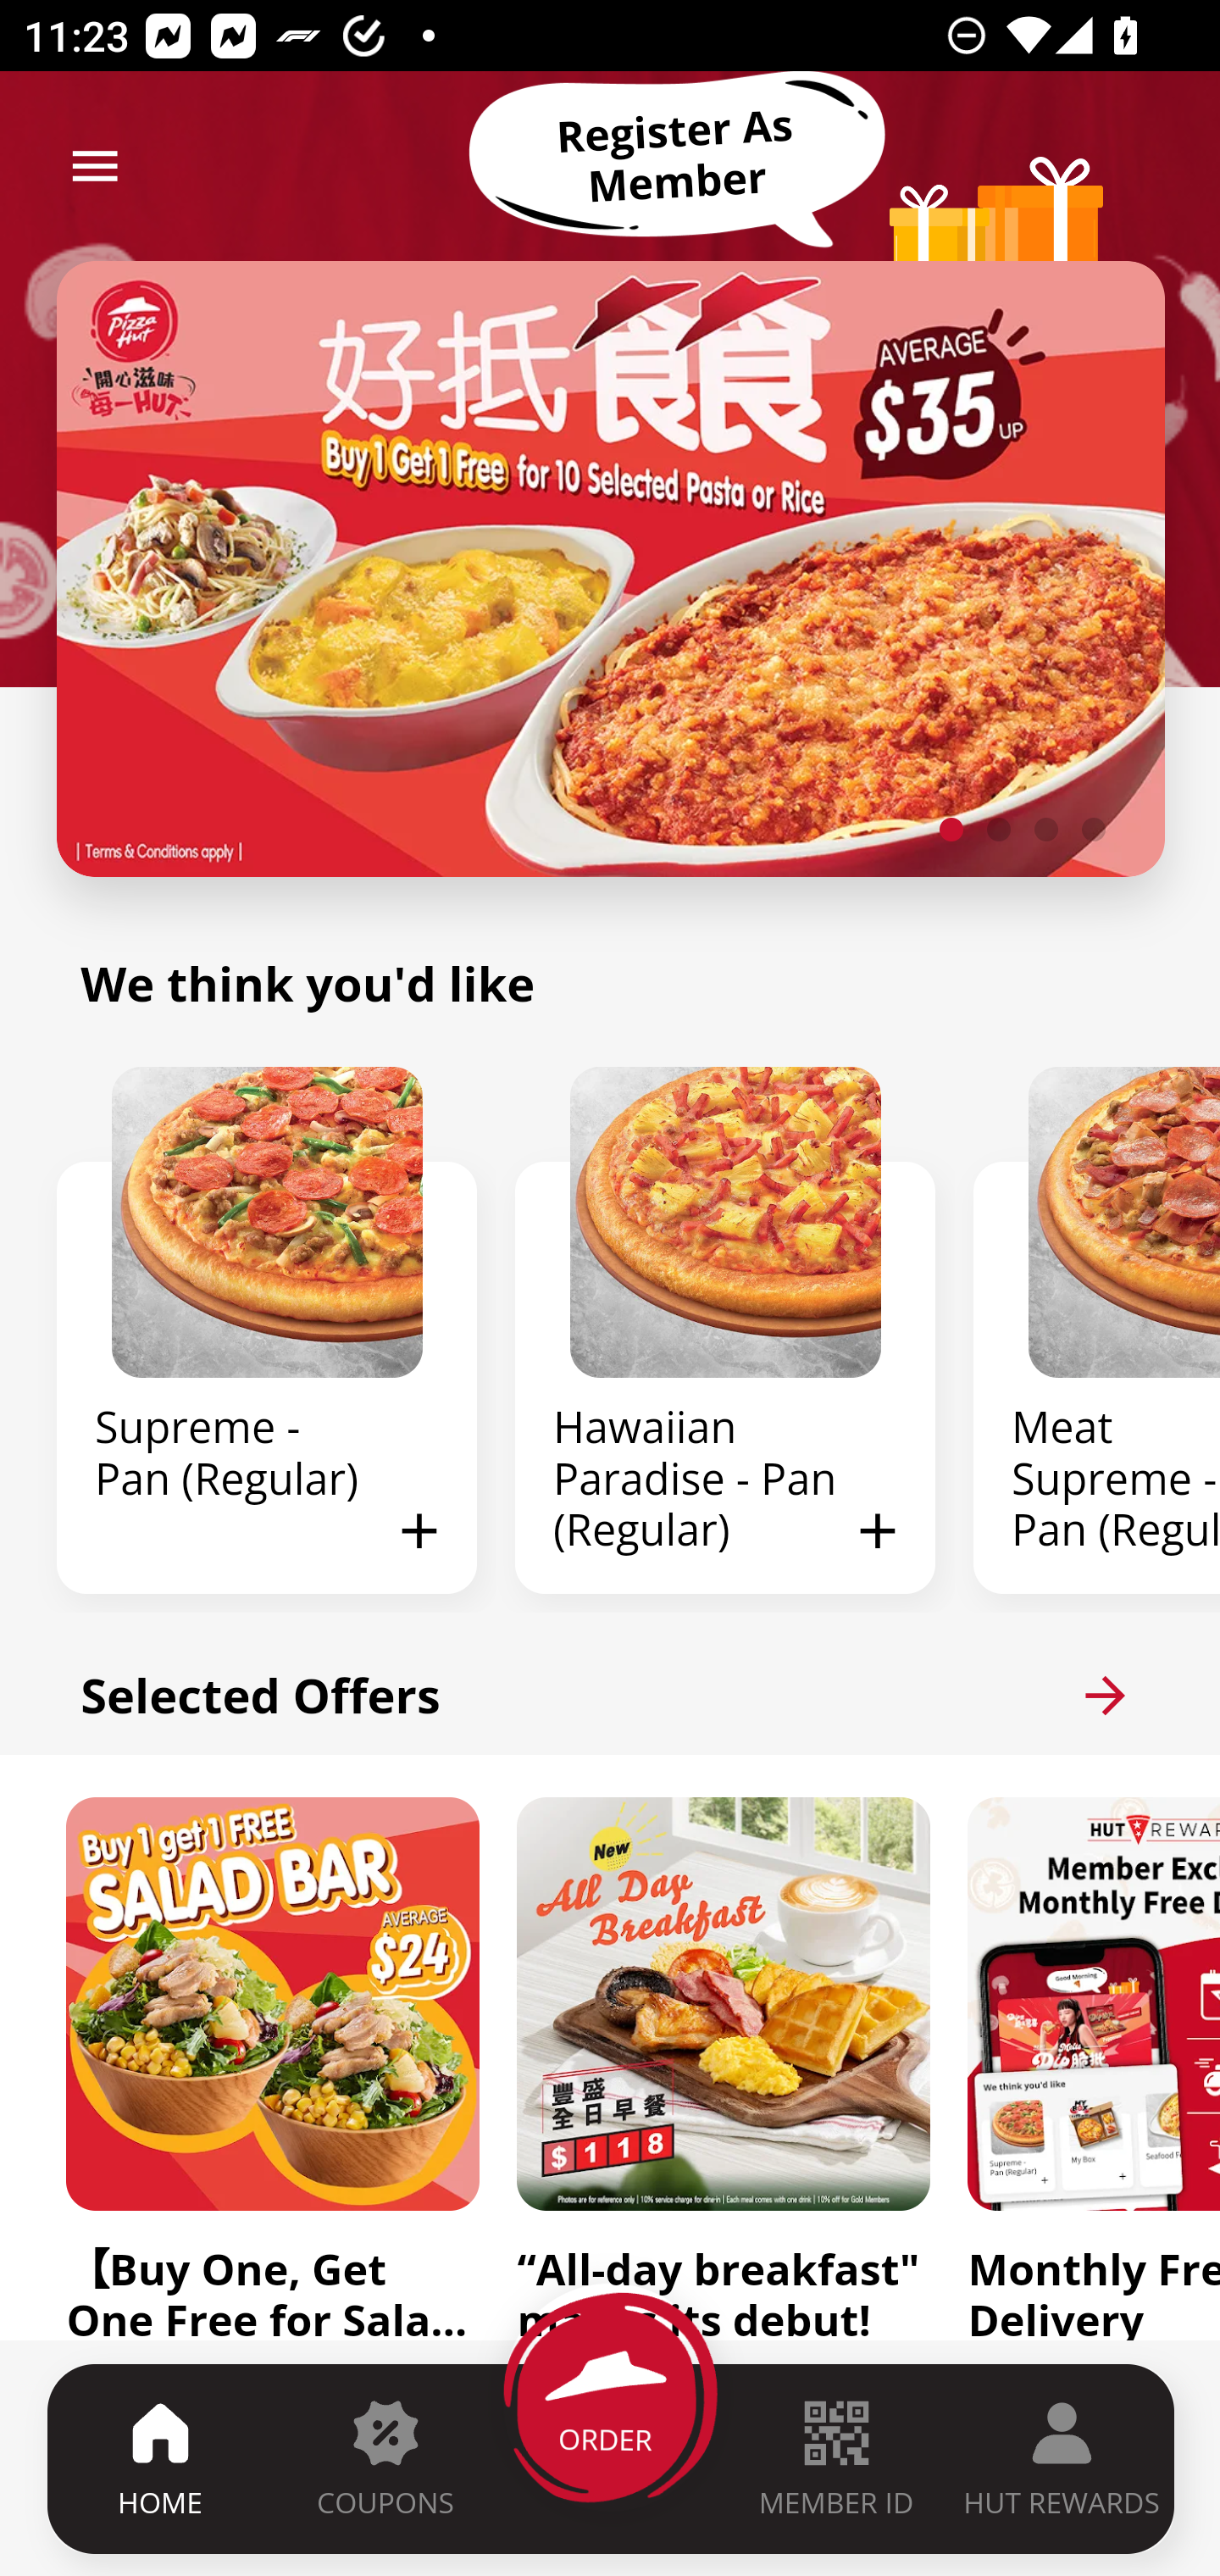 The image size is (1220, 2576). I want to click on HUT REWARDS, so click(1062, 2458).